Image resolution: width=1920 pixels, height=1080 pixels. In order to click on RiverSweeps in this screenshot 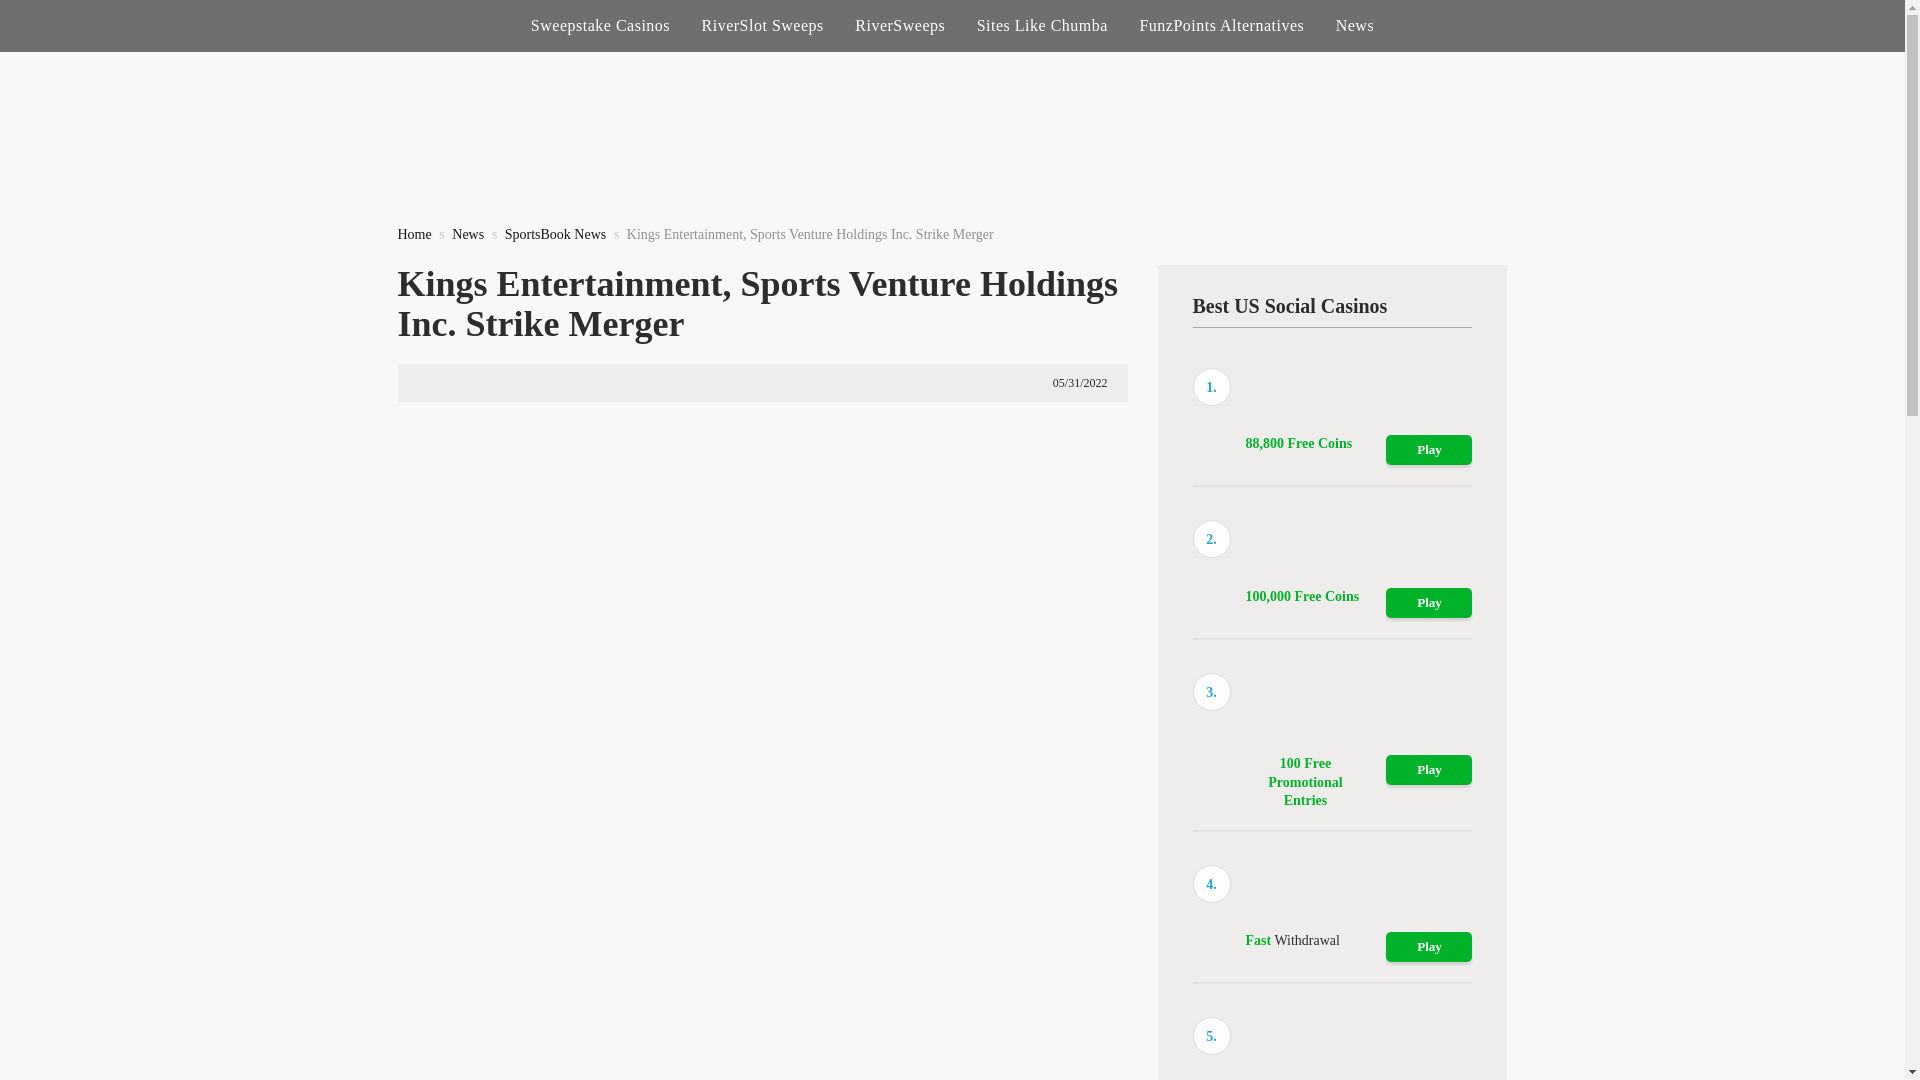, I will do `click(899, 26)`.